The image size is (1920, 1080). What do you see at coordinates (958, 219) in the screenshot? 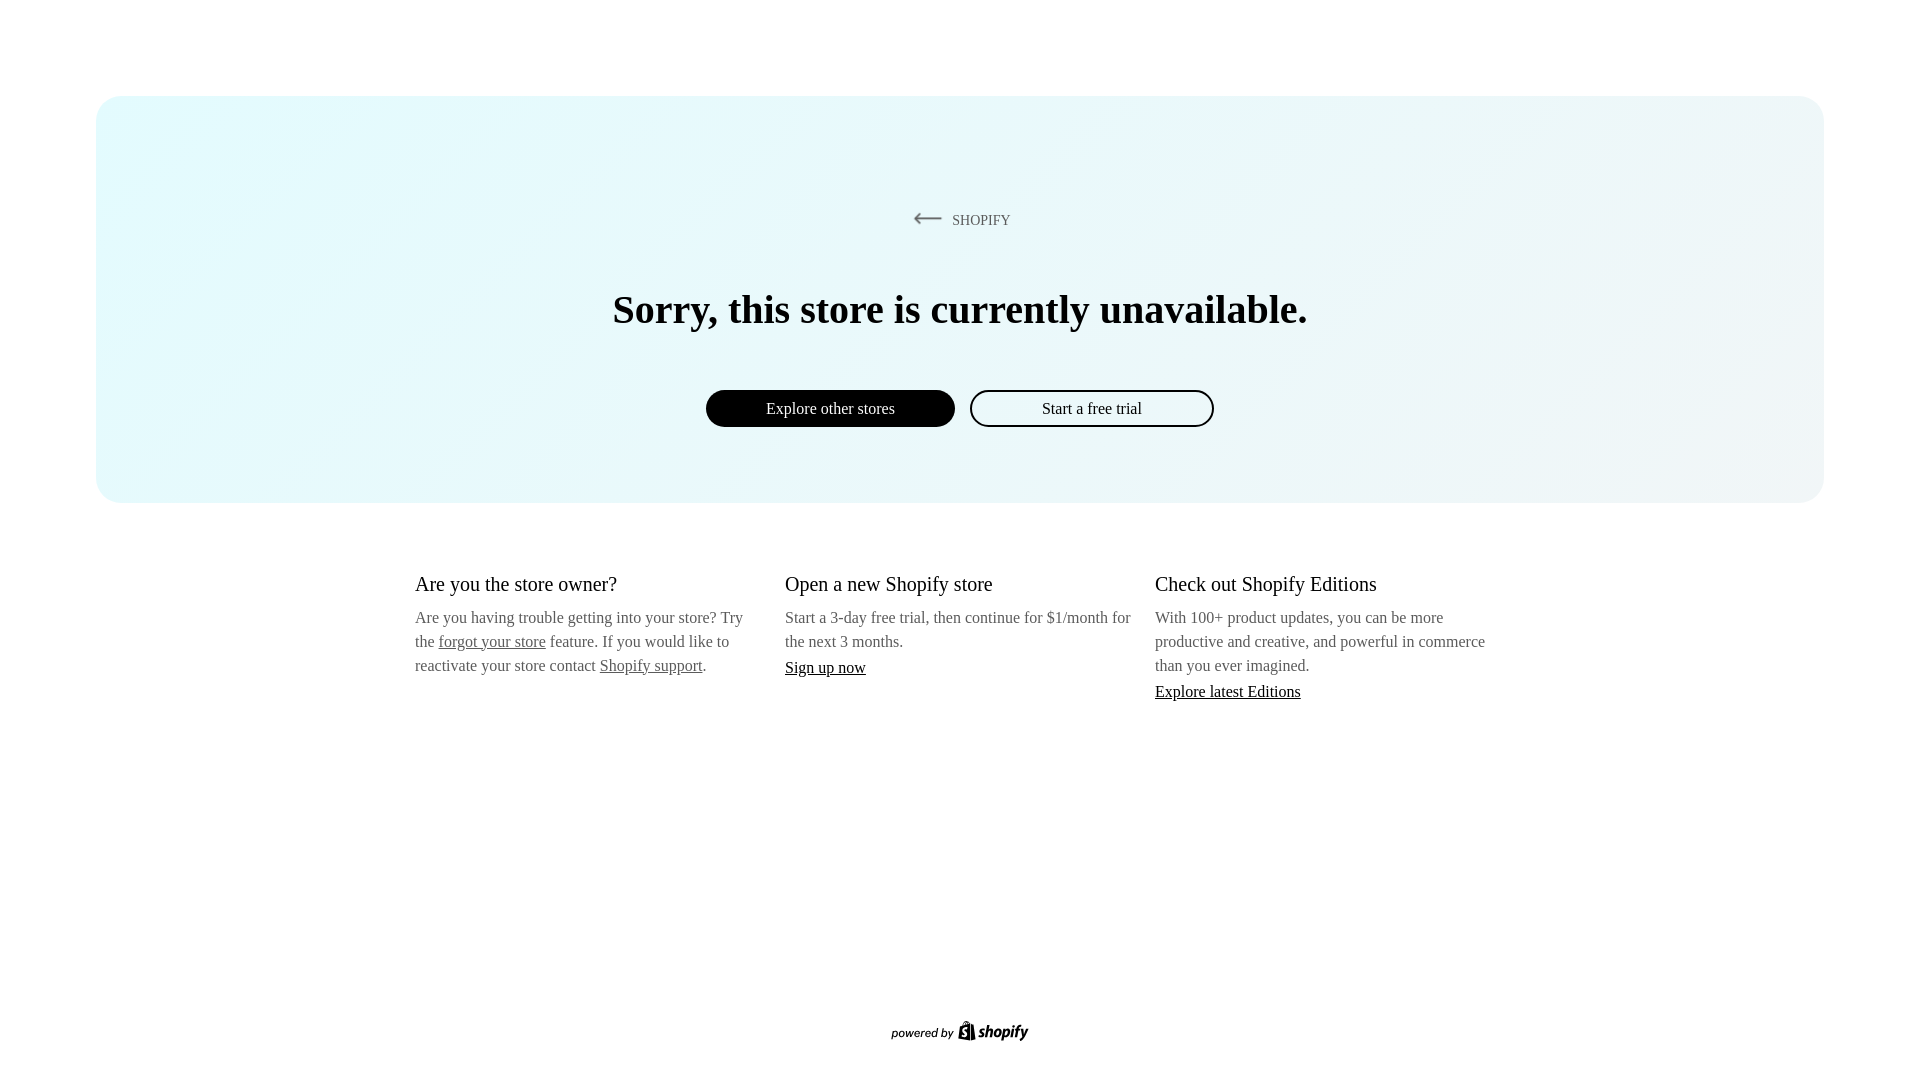
I see `SHOPIFY` at bounding box center [958, 219].